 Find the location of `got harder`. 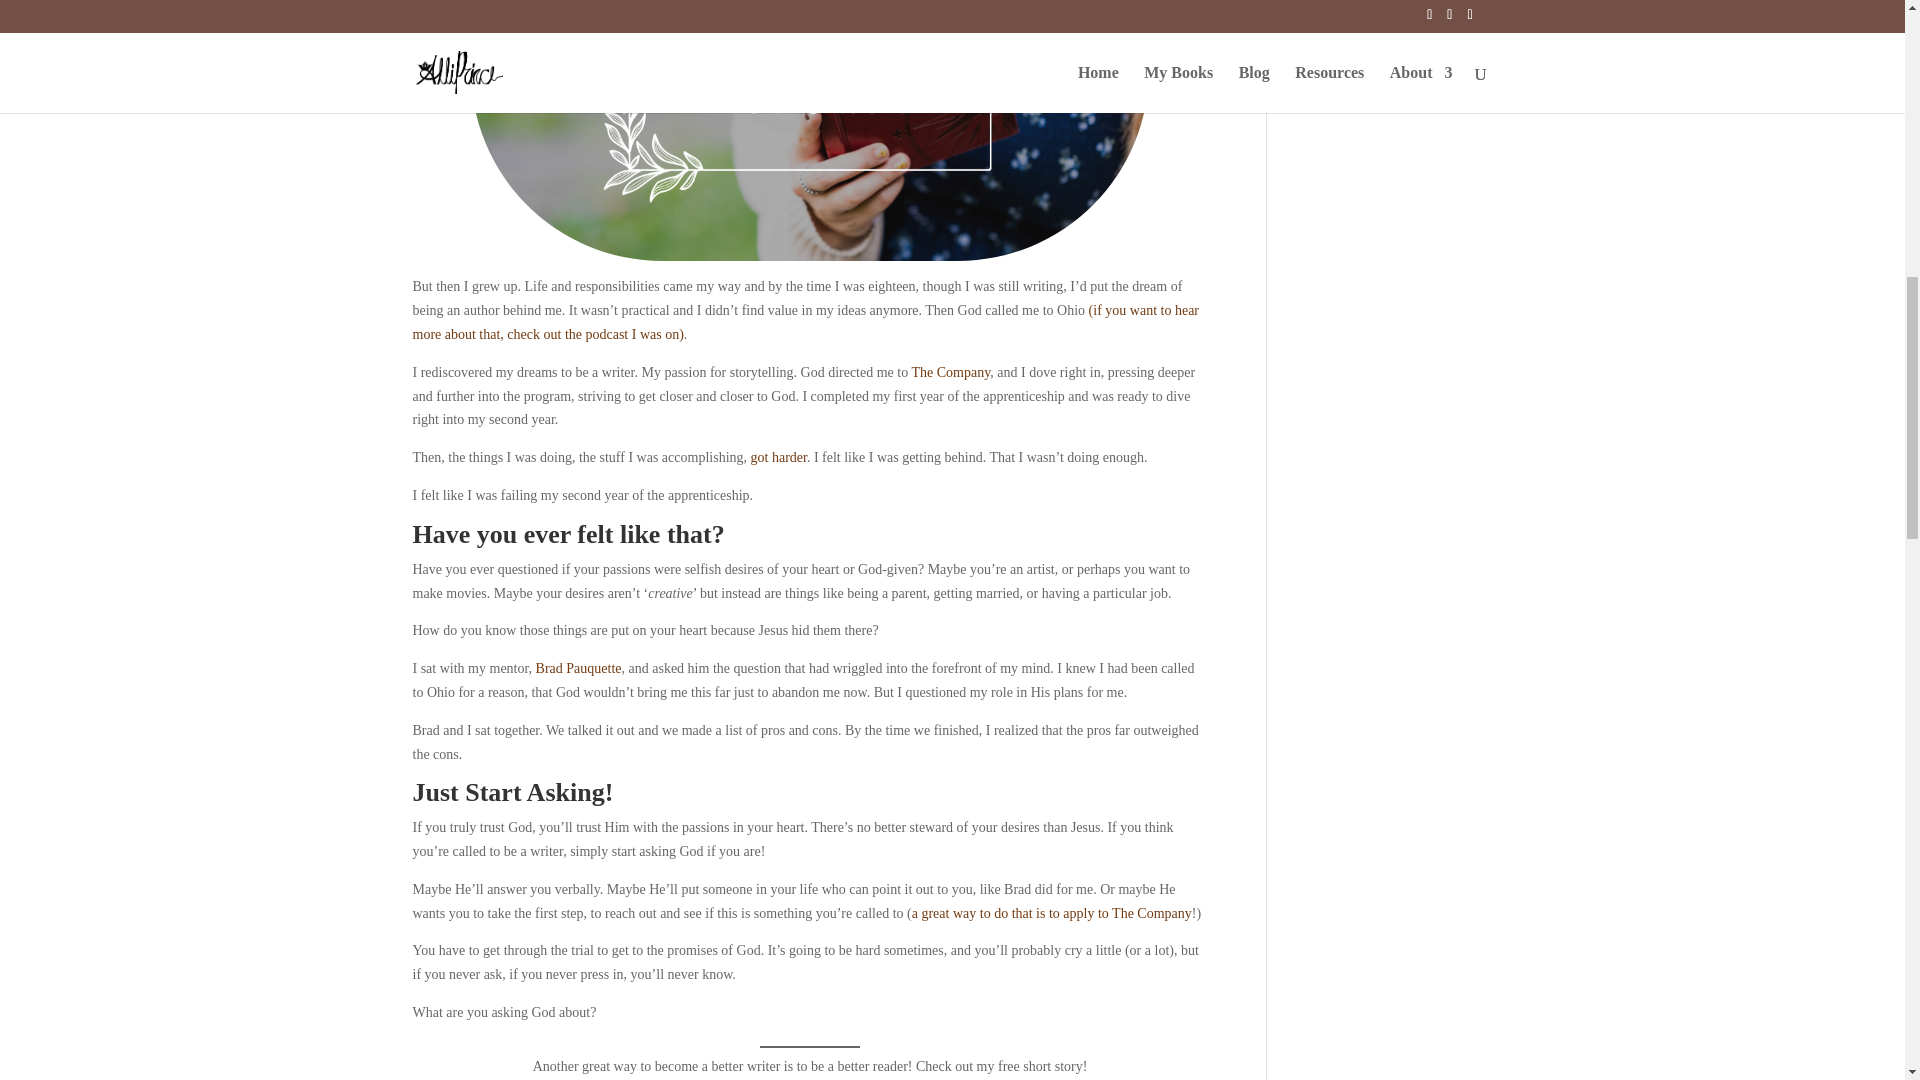

got harder is located at coordinates (778, 458).